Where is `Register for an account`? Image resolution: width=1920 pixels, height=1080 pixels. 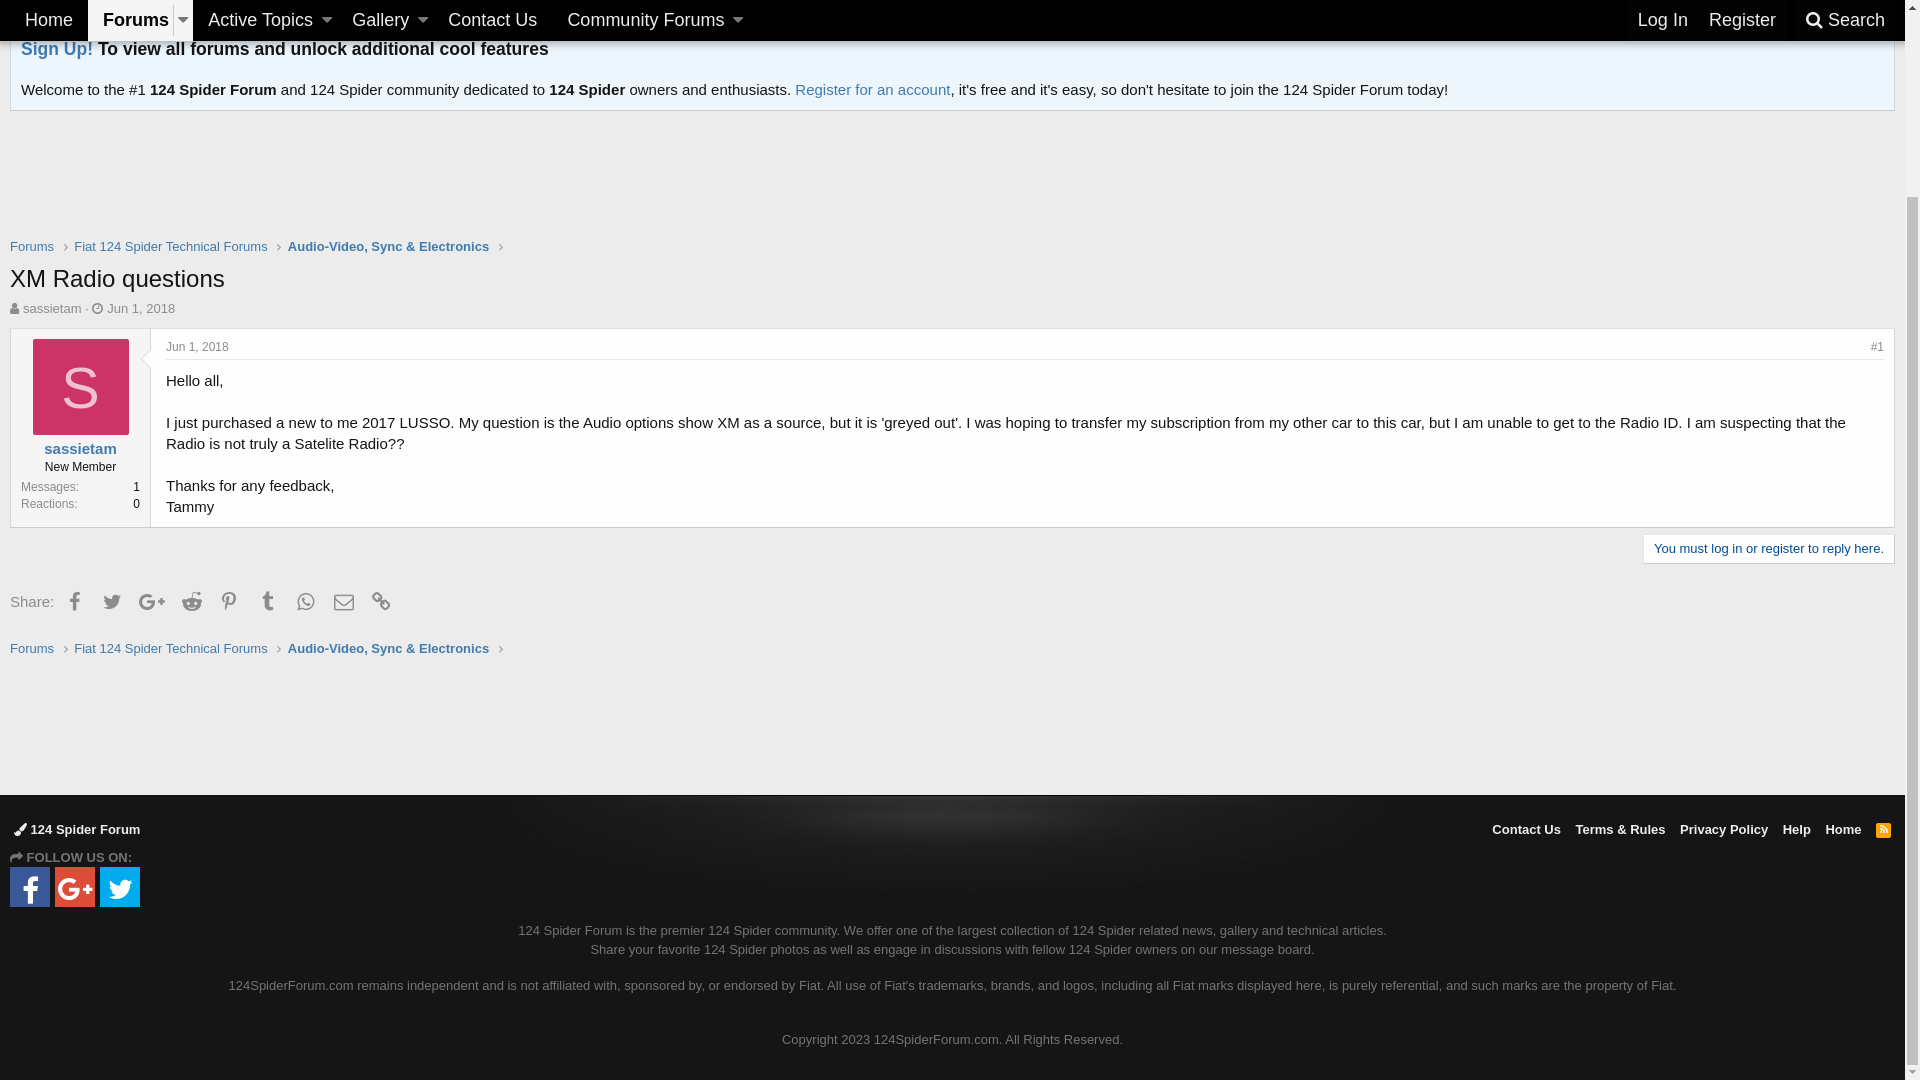 Register for an account is located at coordinates (872, 316).